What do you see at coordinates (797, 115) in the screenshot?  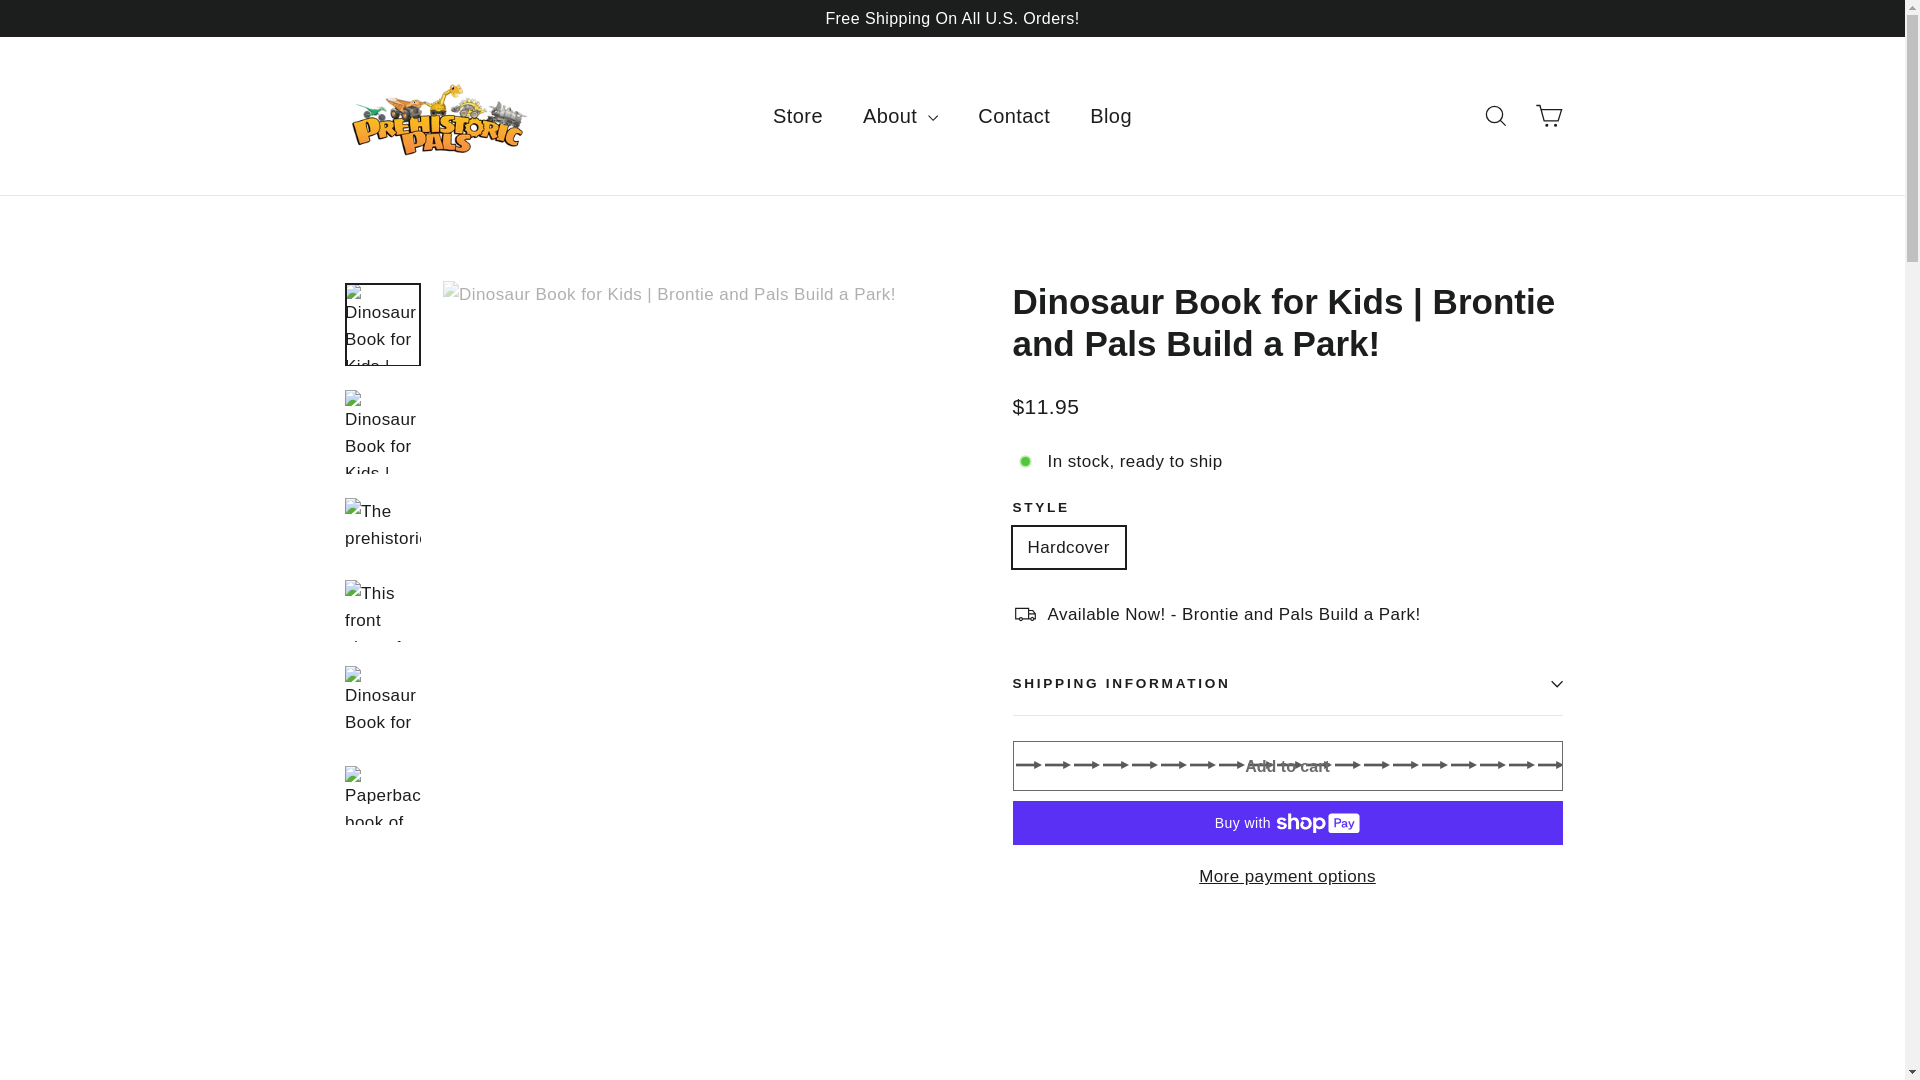 I see `Store` at bounding box center [797, 115].